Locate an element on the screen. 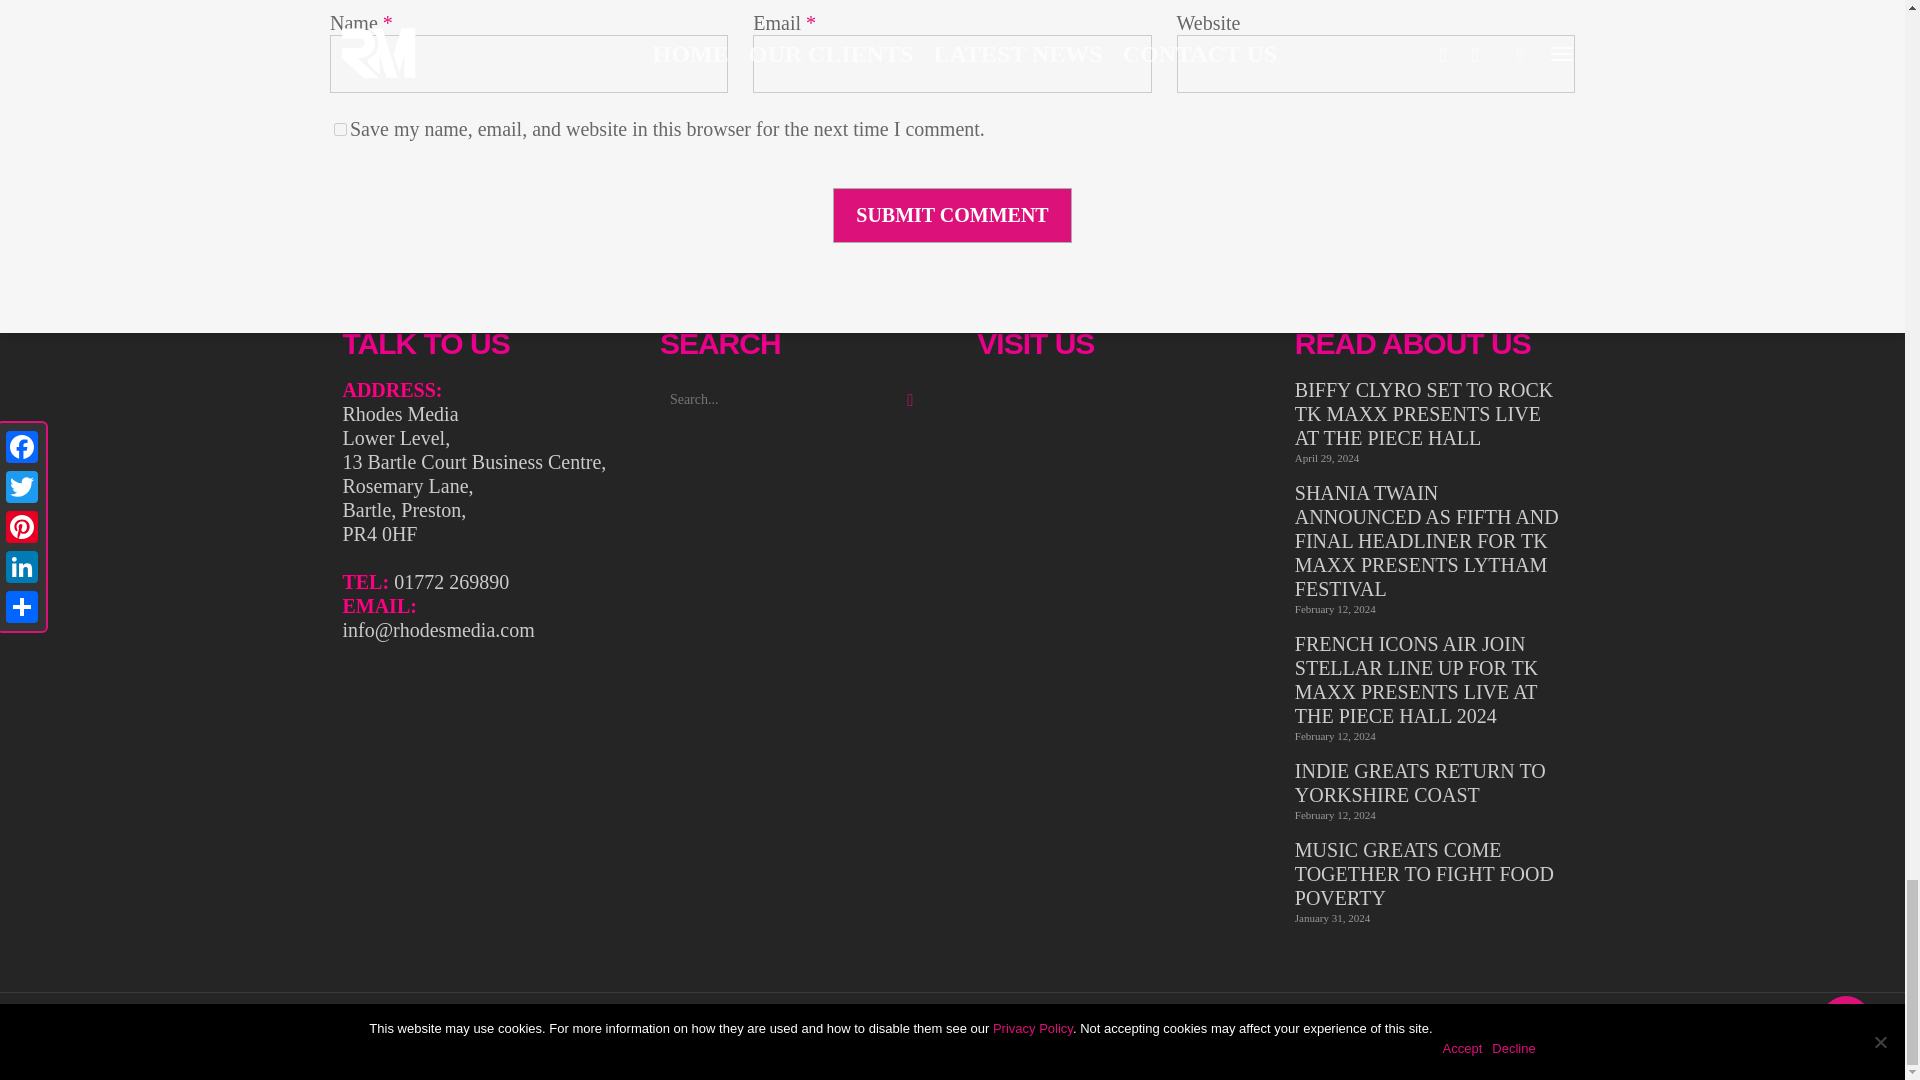  yes is located at coordinates (340, 130).